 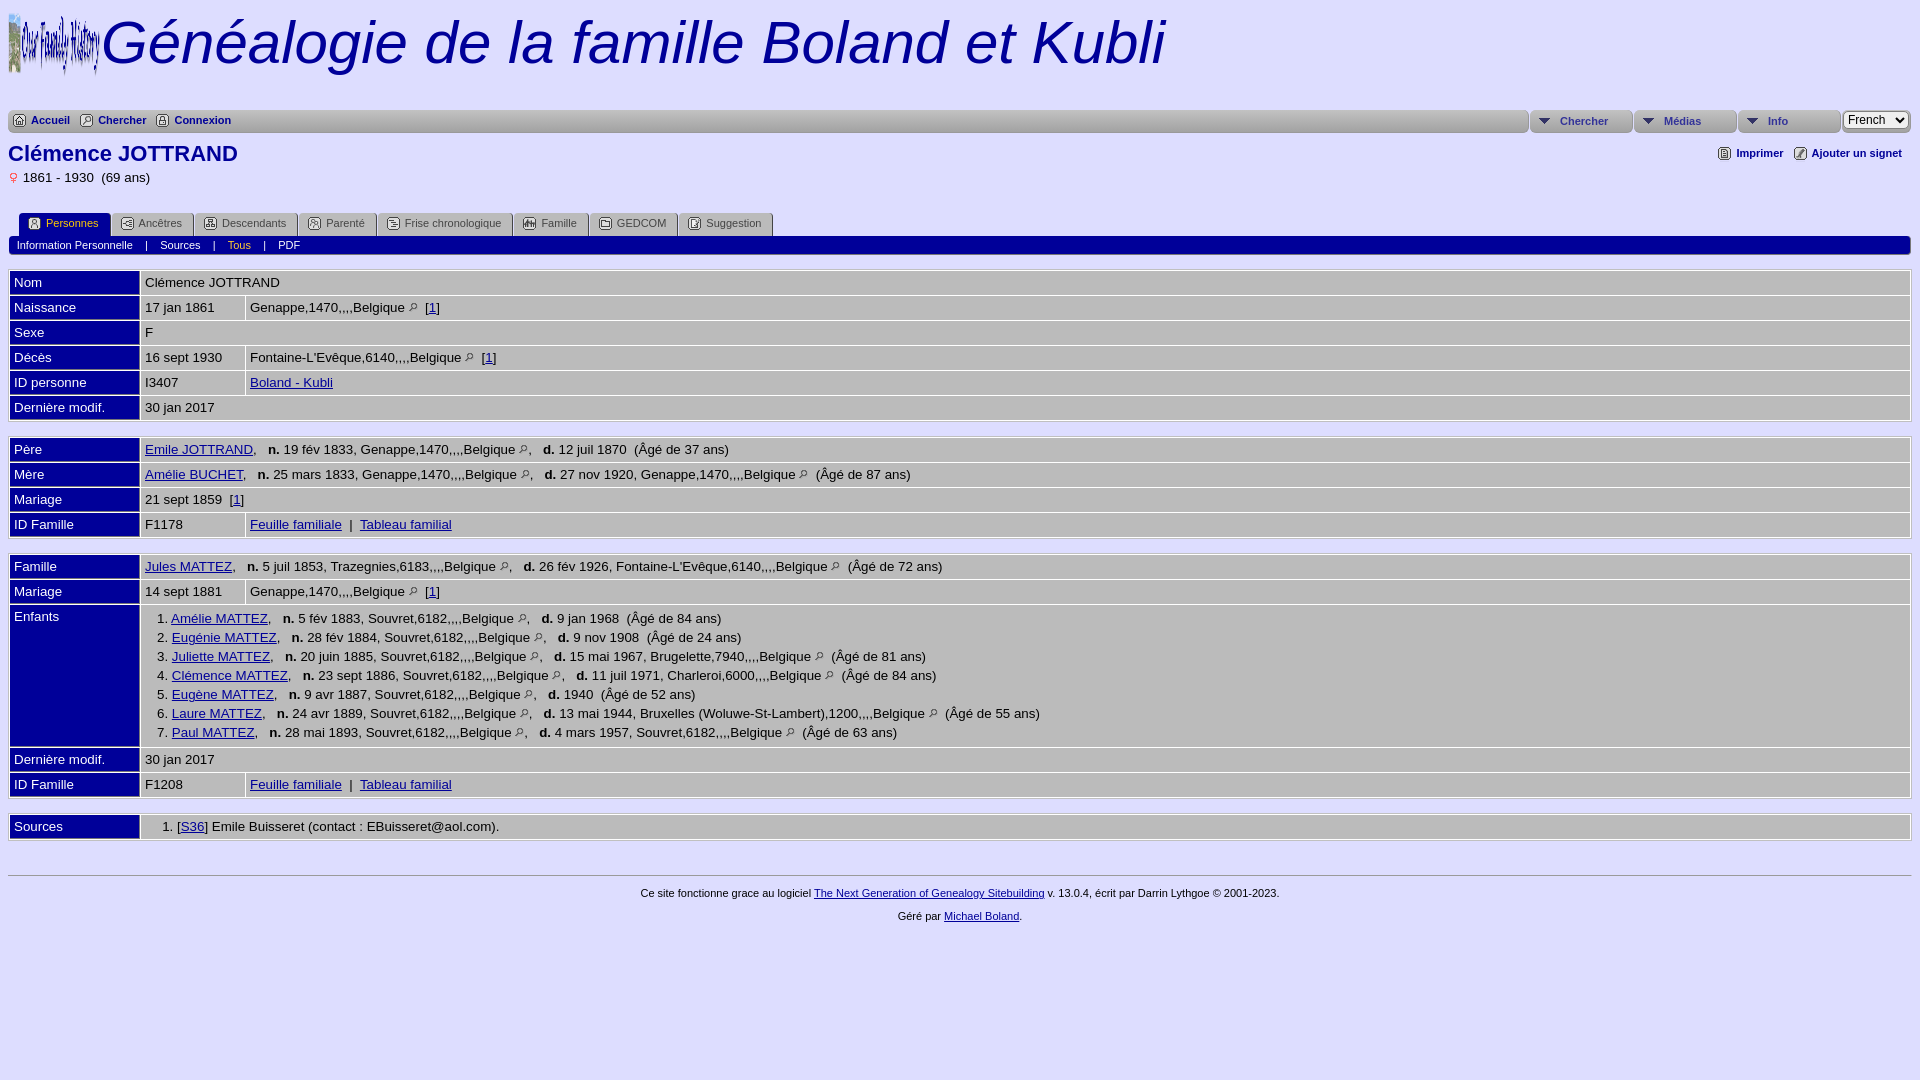 I want to click on Tableau familial, so click(x=406, y=524).